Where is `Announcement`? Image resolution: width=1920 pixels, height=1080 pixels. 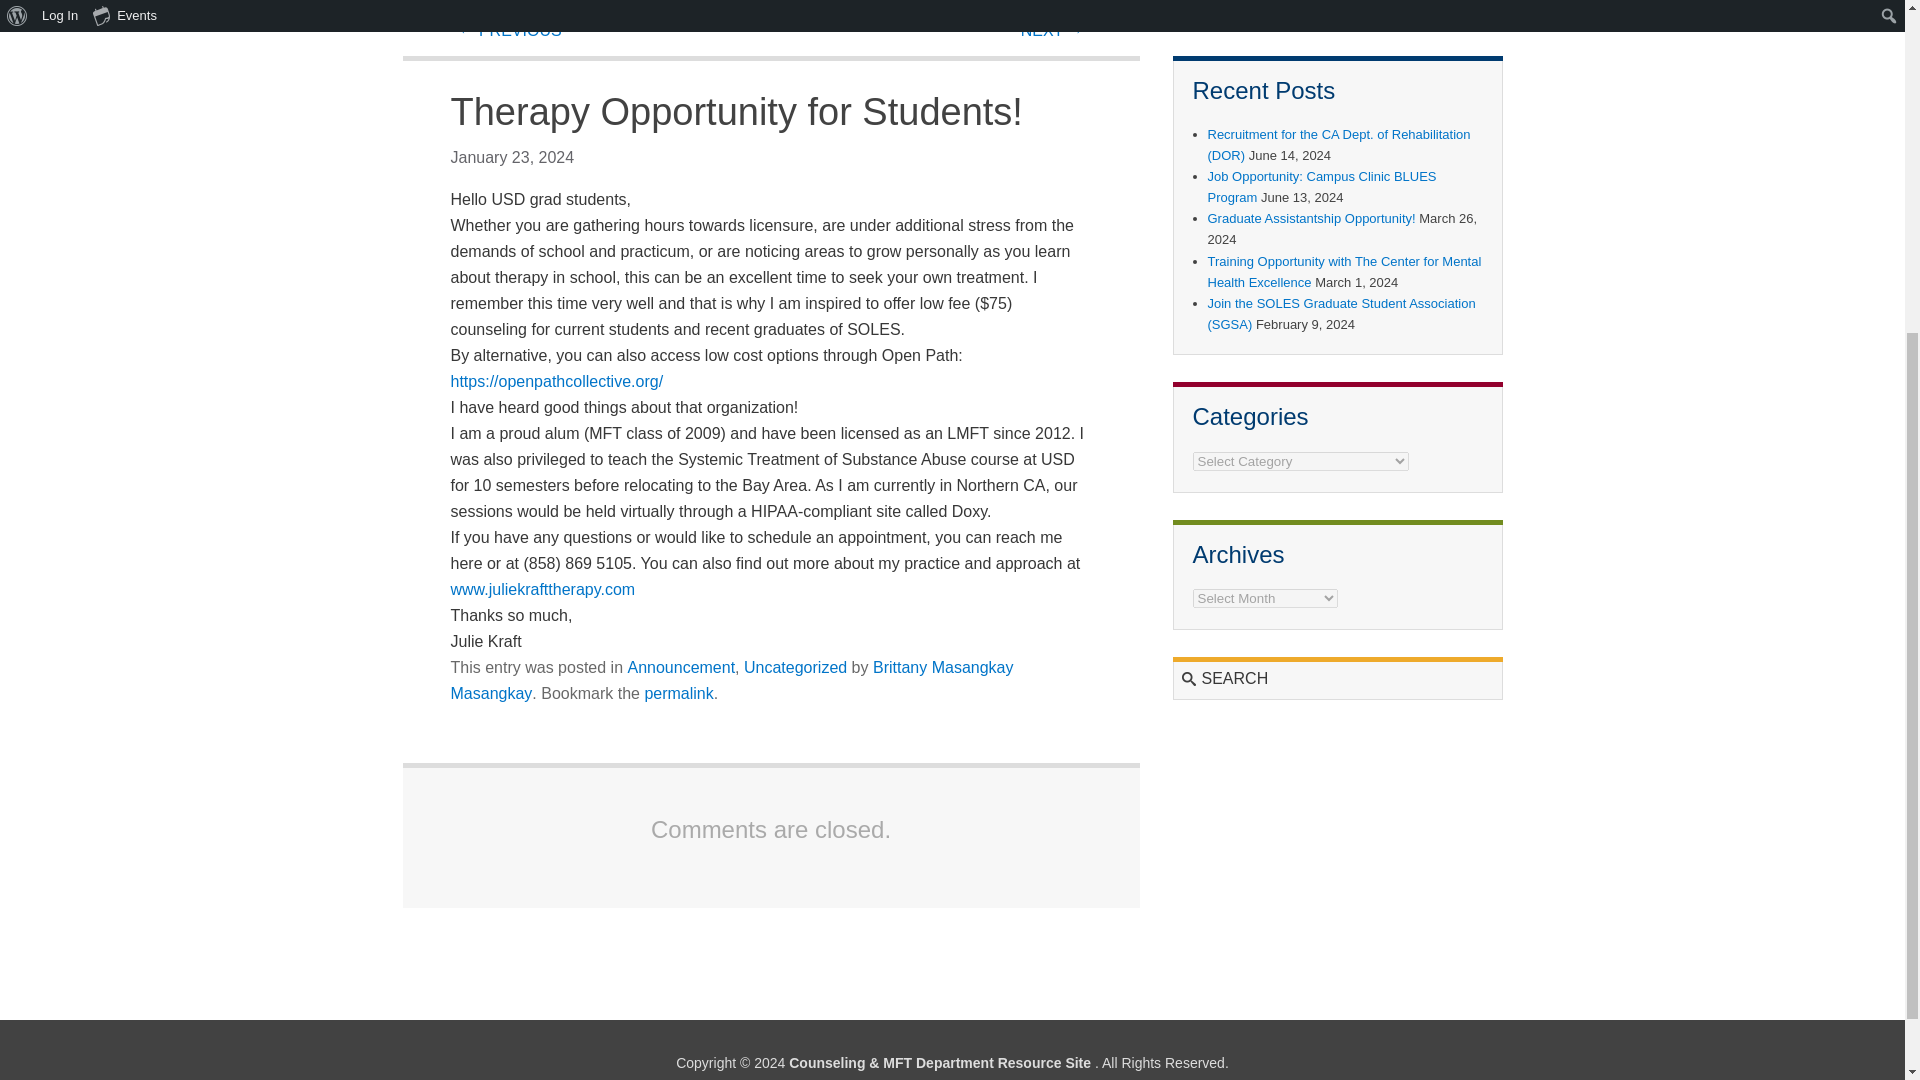 Announcement is located at coordinates (681, 667).